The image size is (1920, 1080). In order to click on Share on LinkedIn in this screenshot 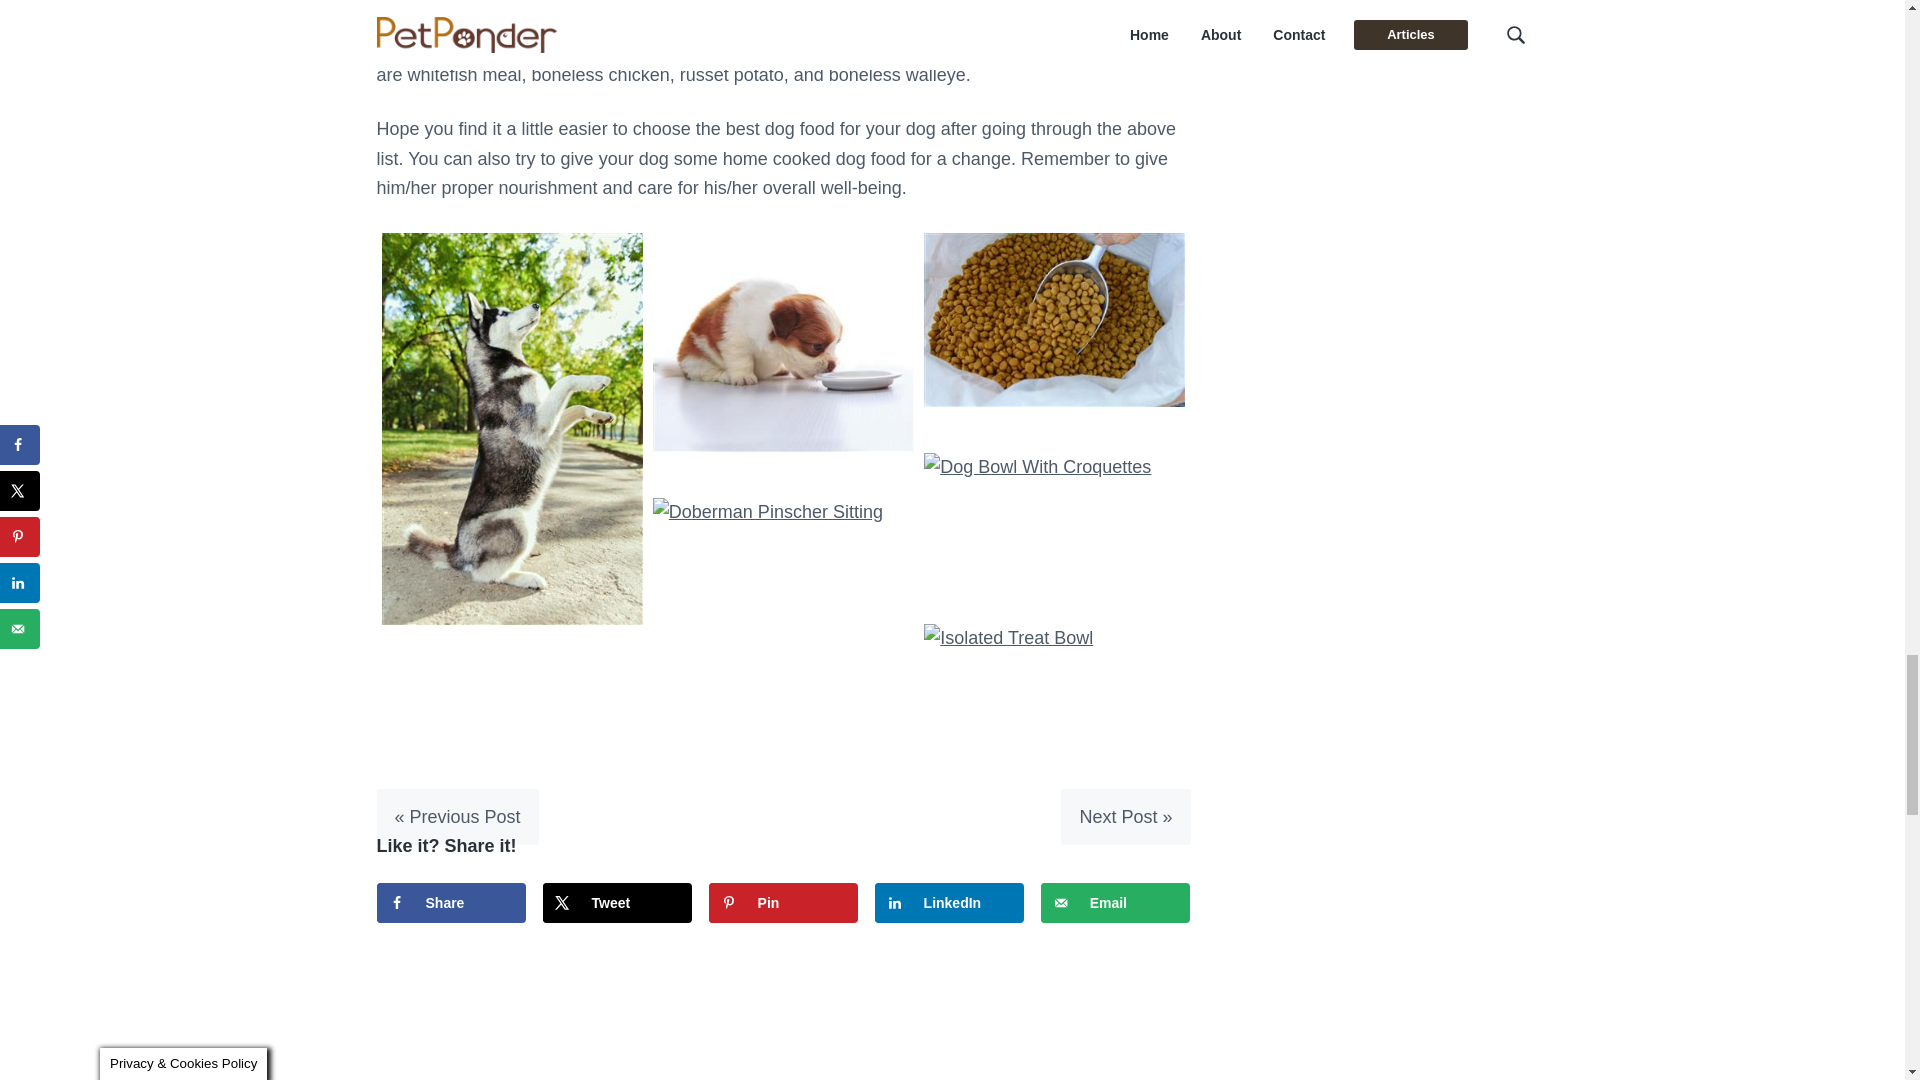, I will do `click(950, 903)`.